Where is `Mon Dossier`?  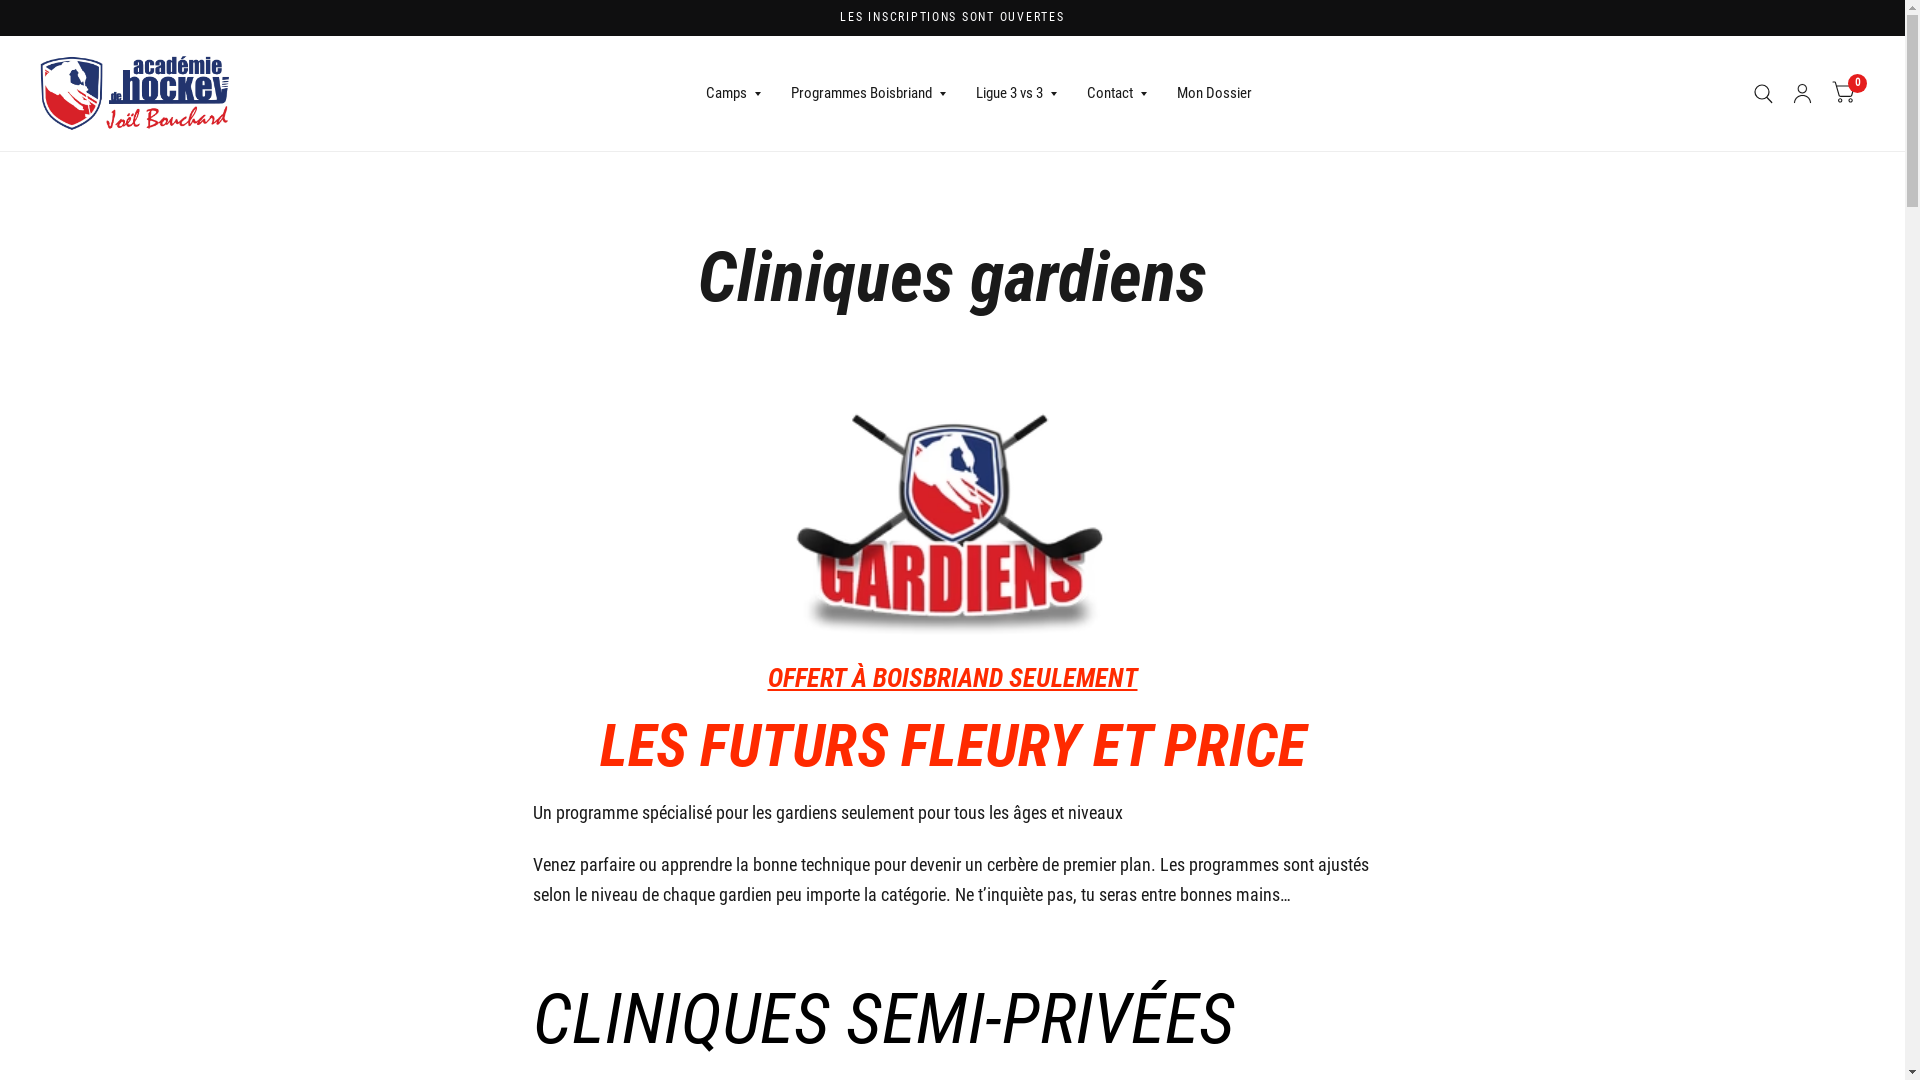
Mon Dossier is located at coordinates (1214, 94).